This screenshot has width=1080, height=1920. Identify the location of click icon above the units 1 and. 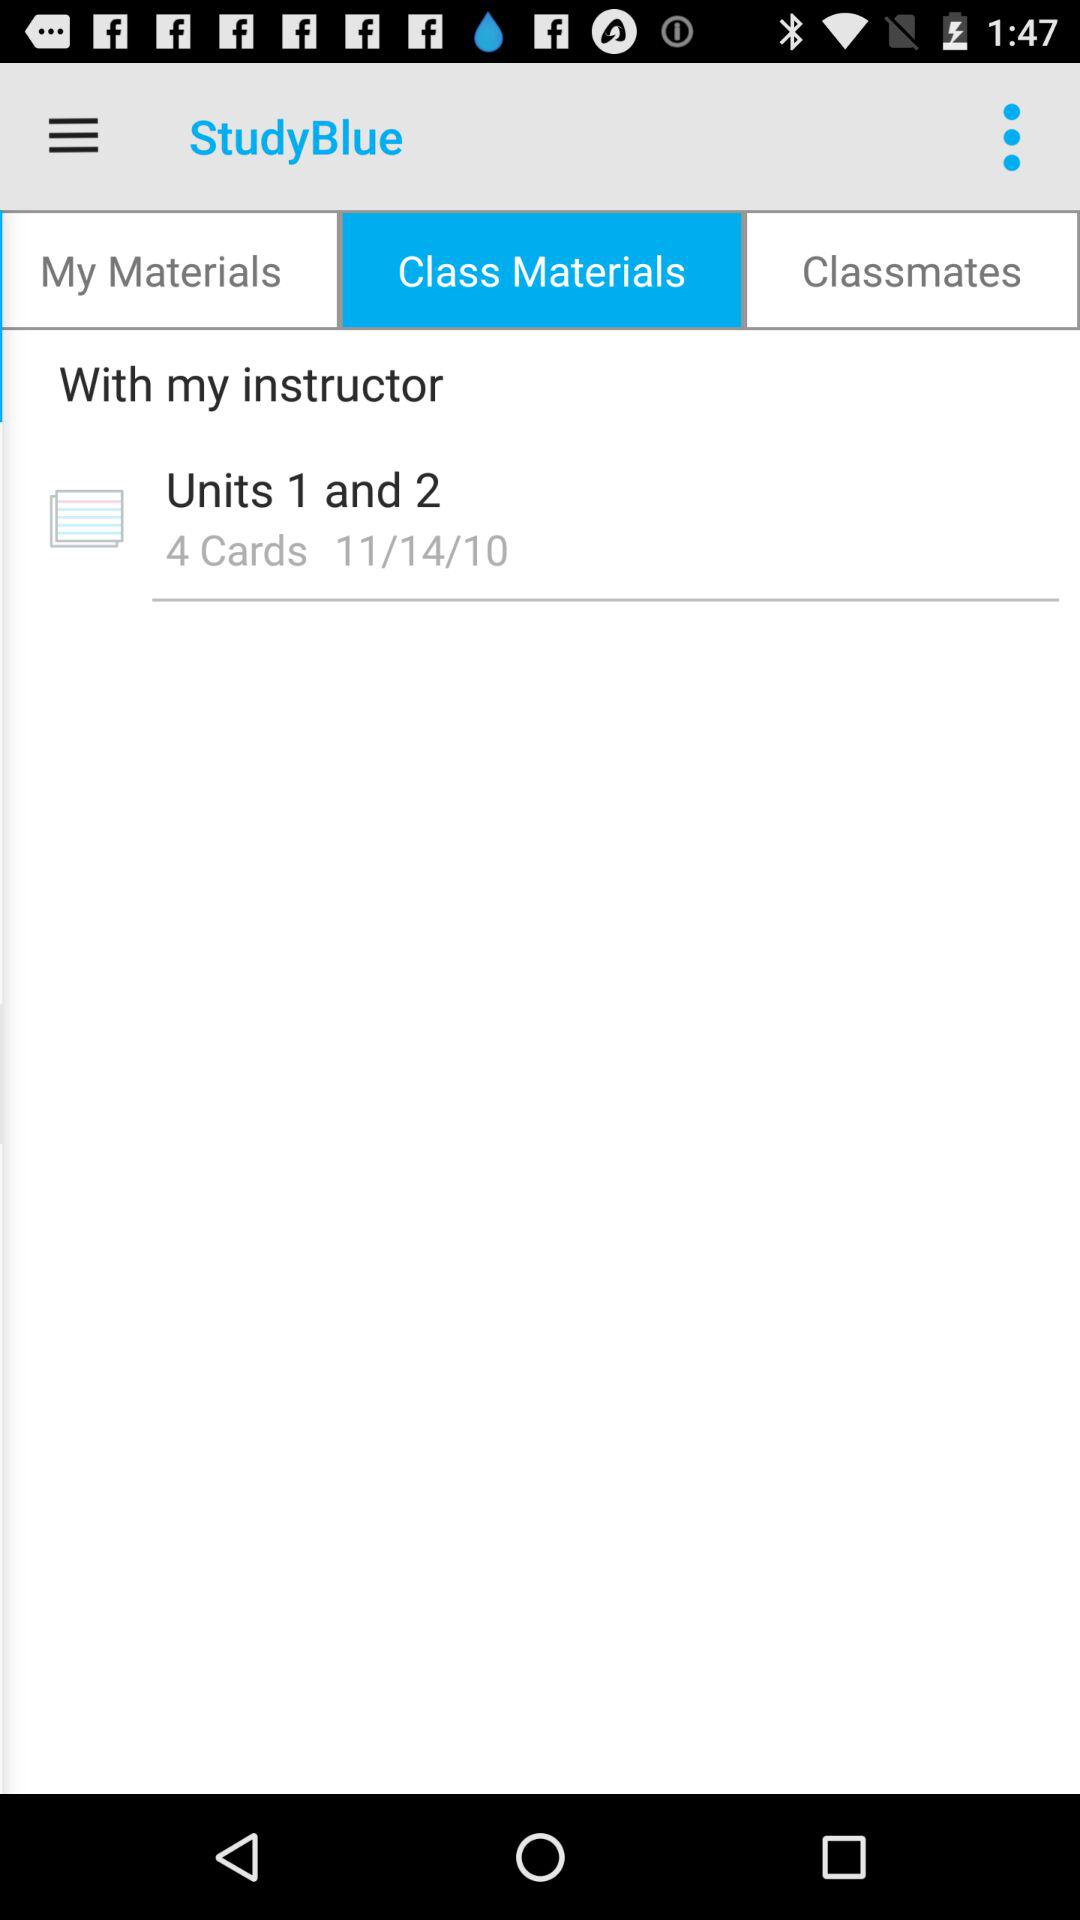
(533, 382).